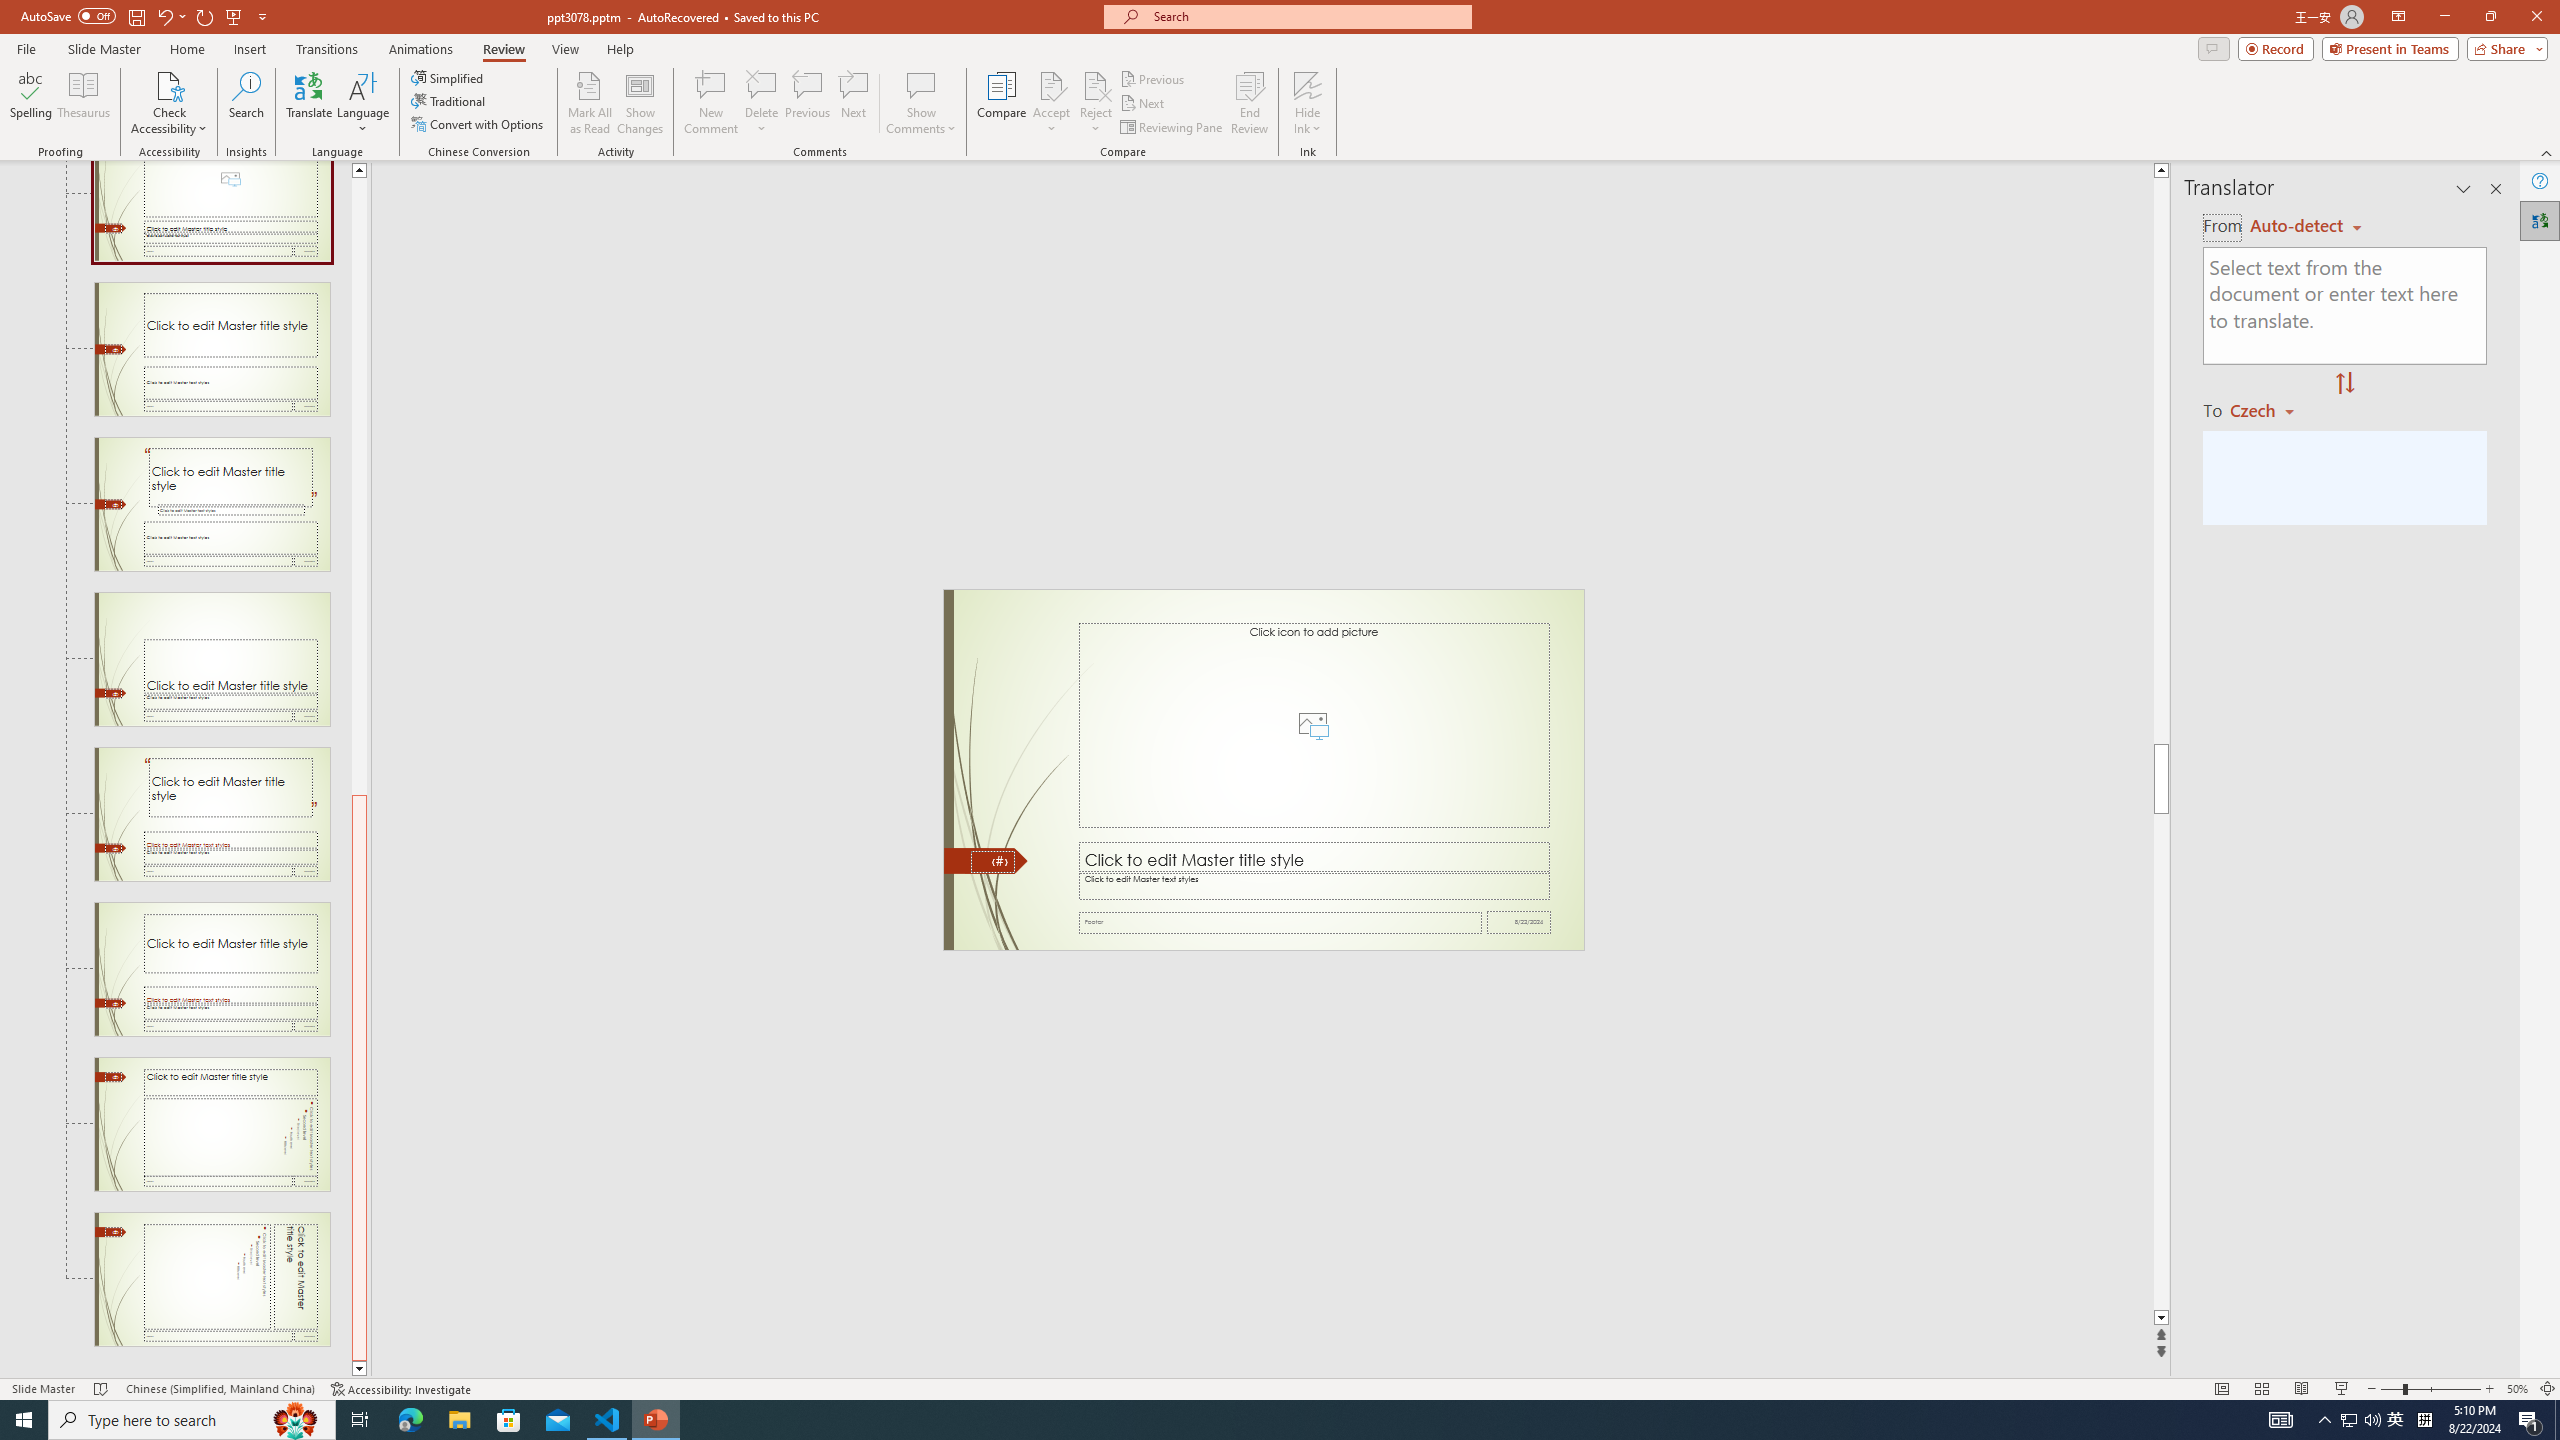  What do you see at coordinates (2161, 1062) in the screenshot?
I see `Page down` at bounding box center [2161, 1062].